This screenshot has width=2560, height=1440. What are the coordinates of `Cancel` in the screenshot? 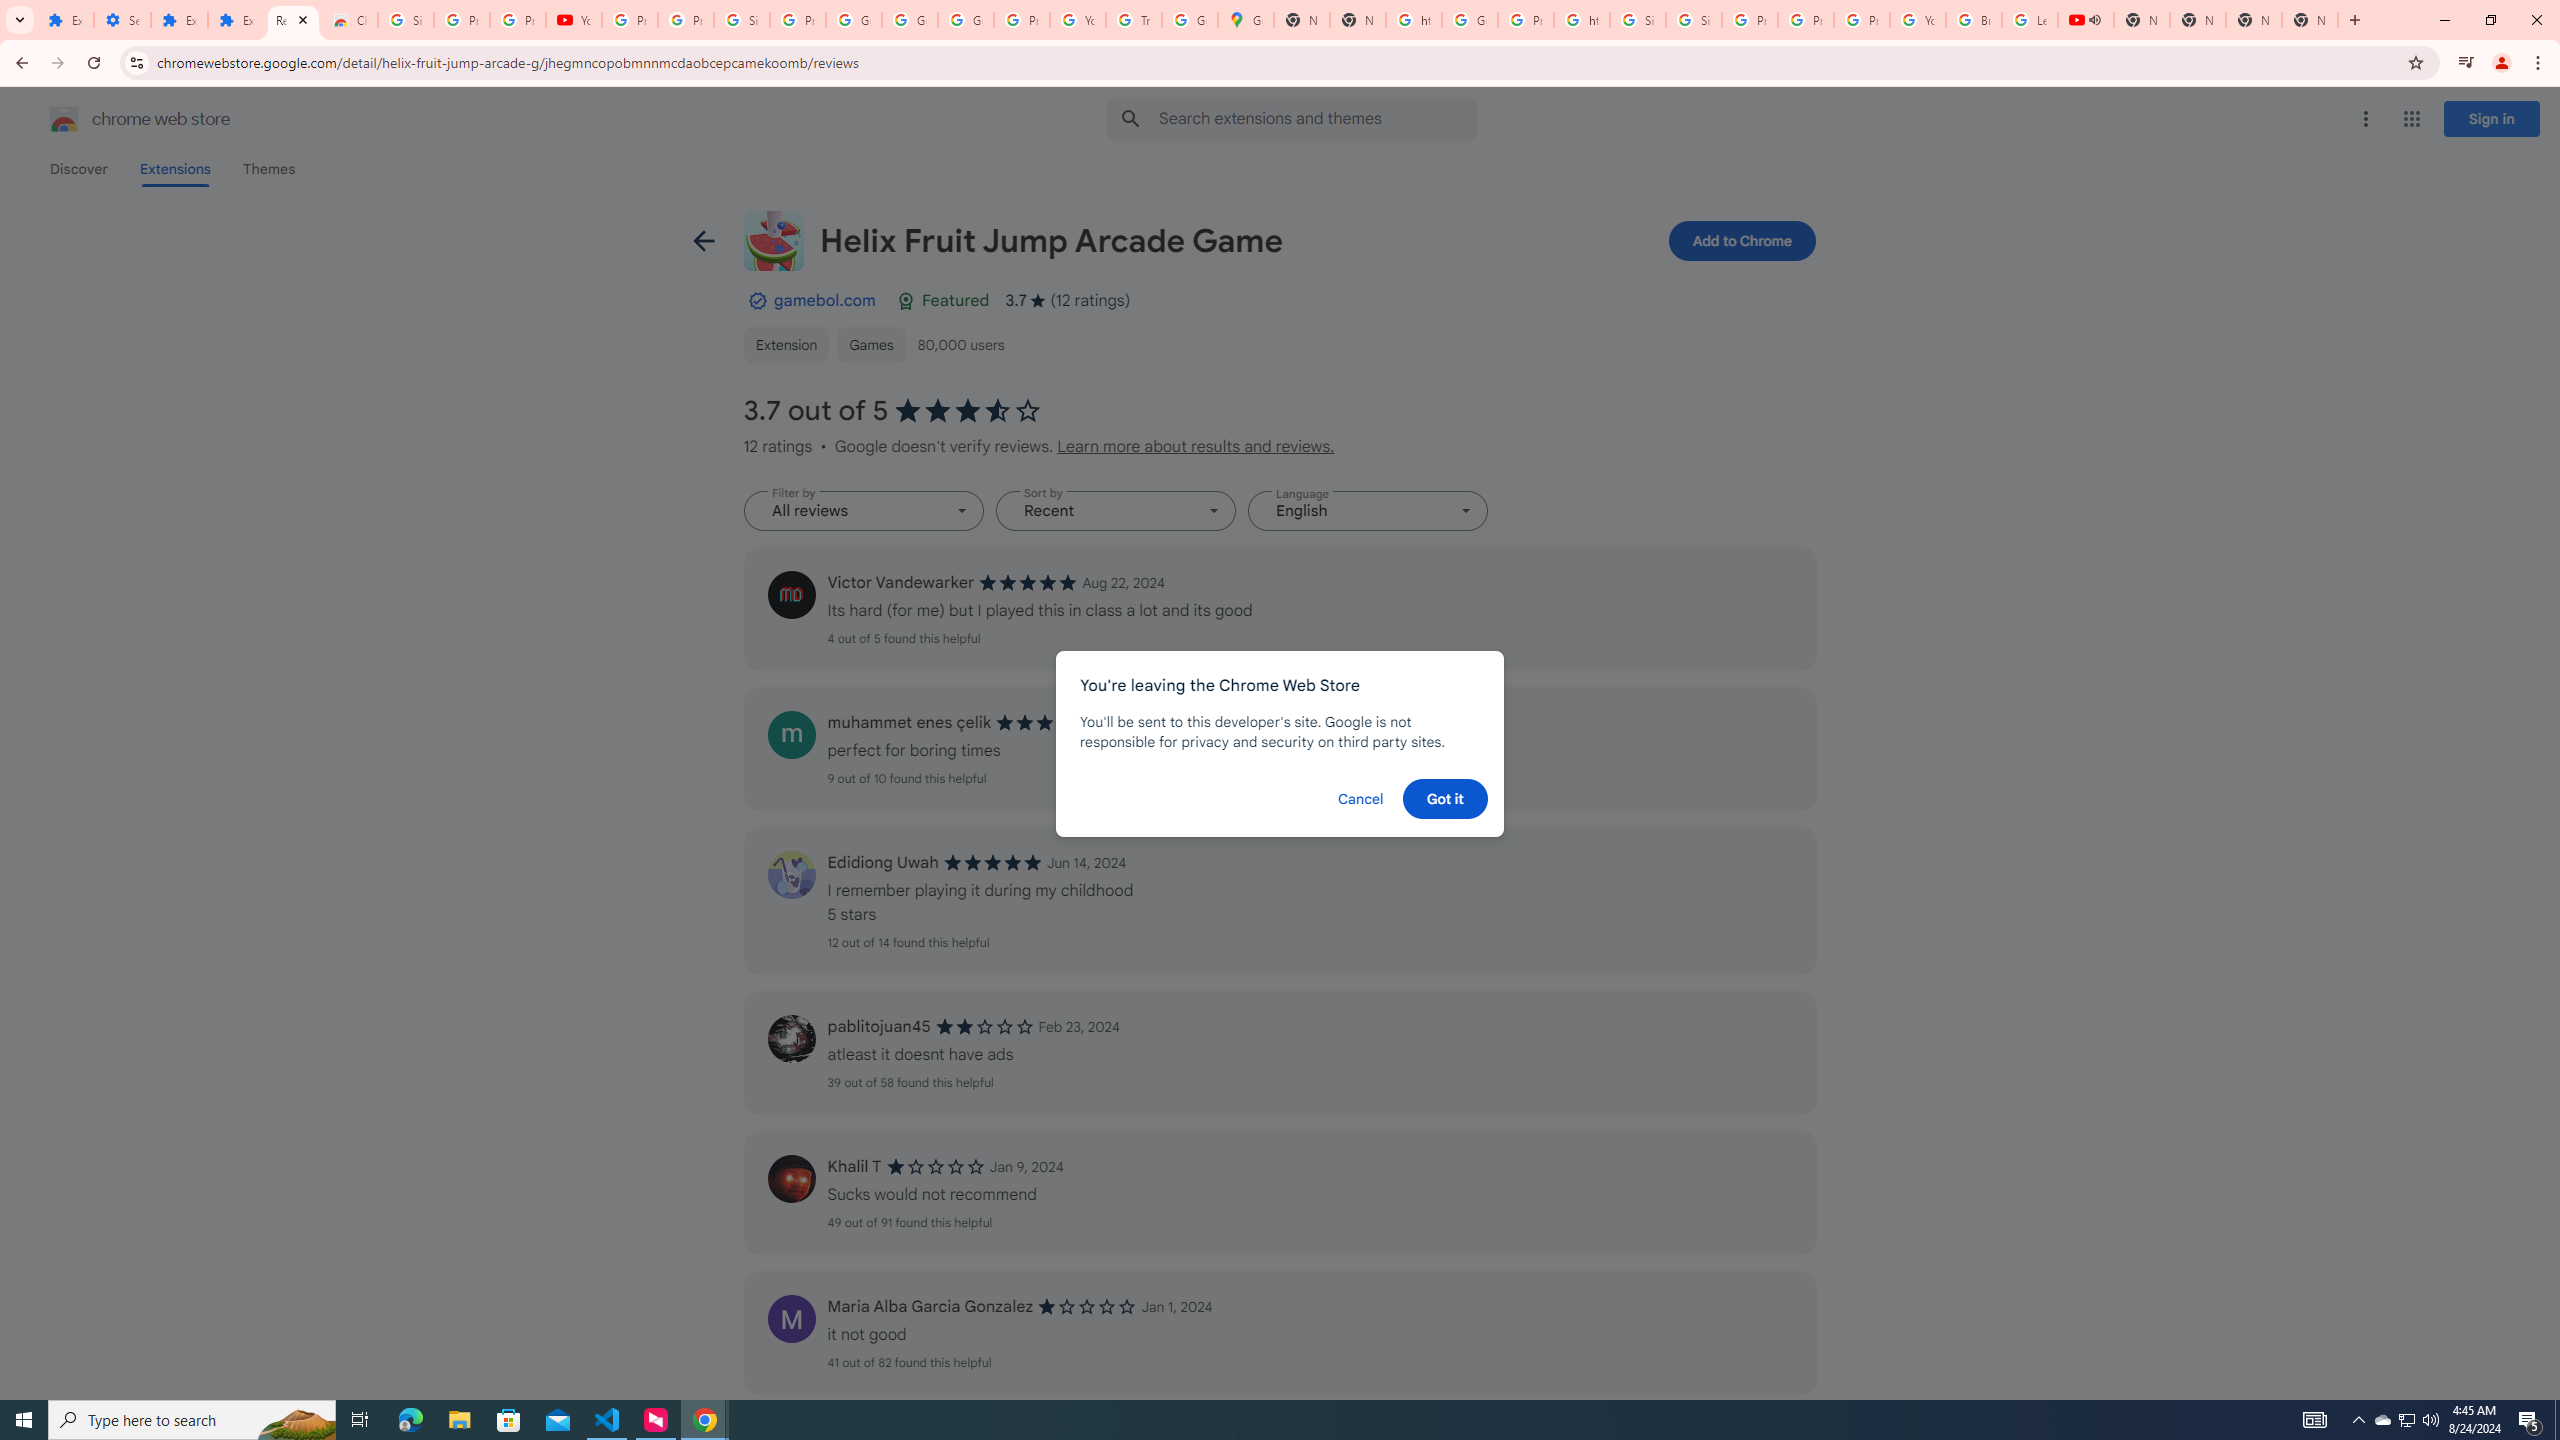 It's located at (1360, 798).